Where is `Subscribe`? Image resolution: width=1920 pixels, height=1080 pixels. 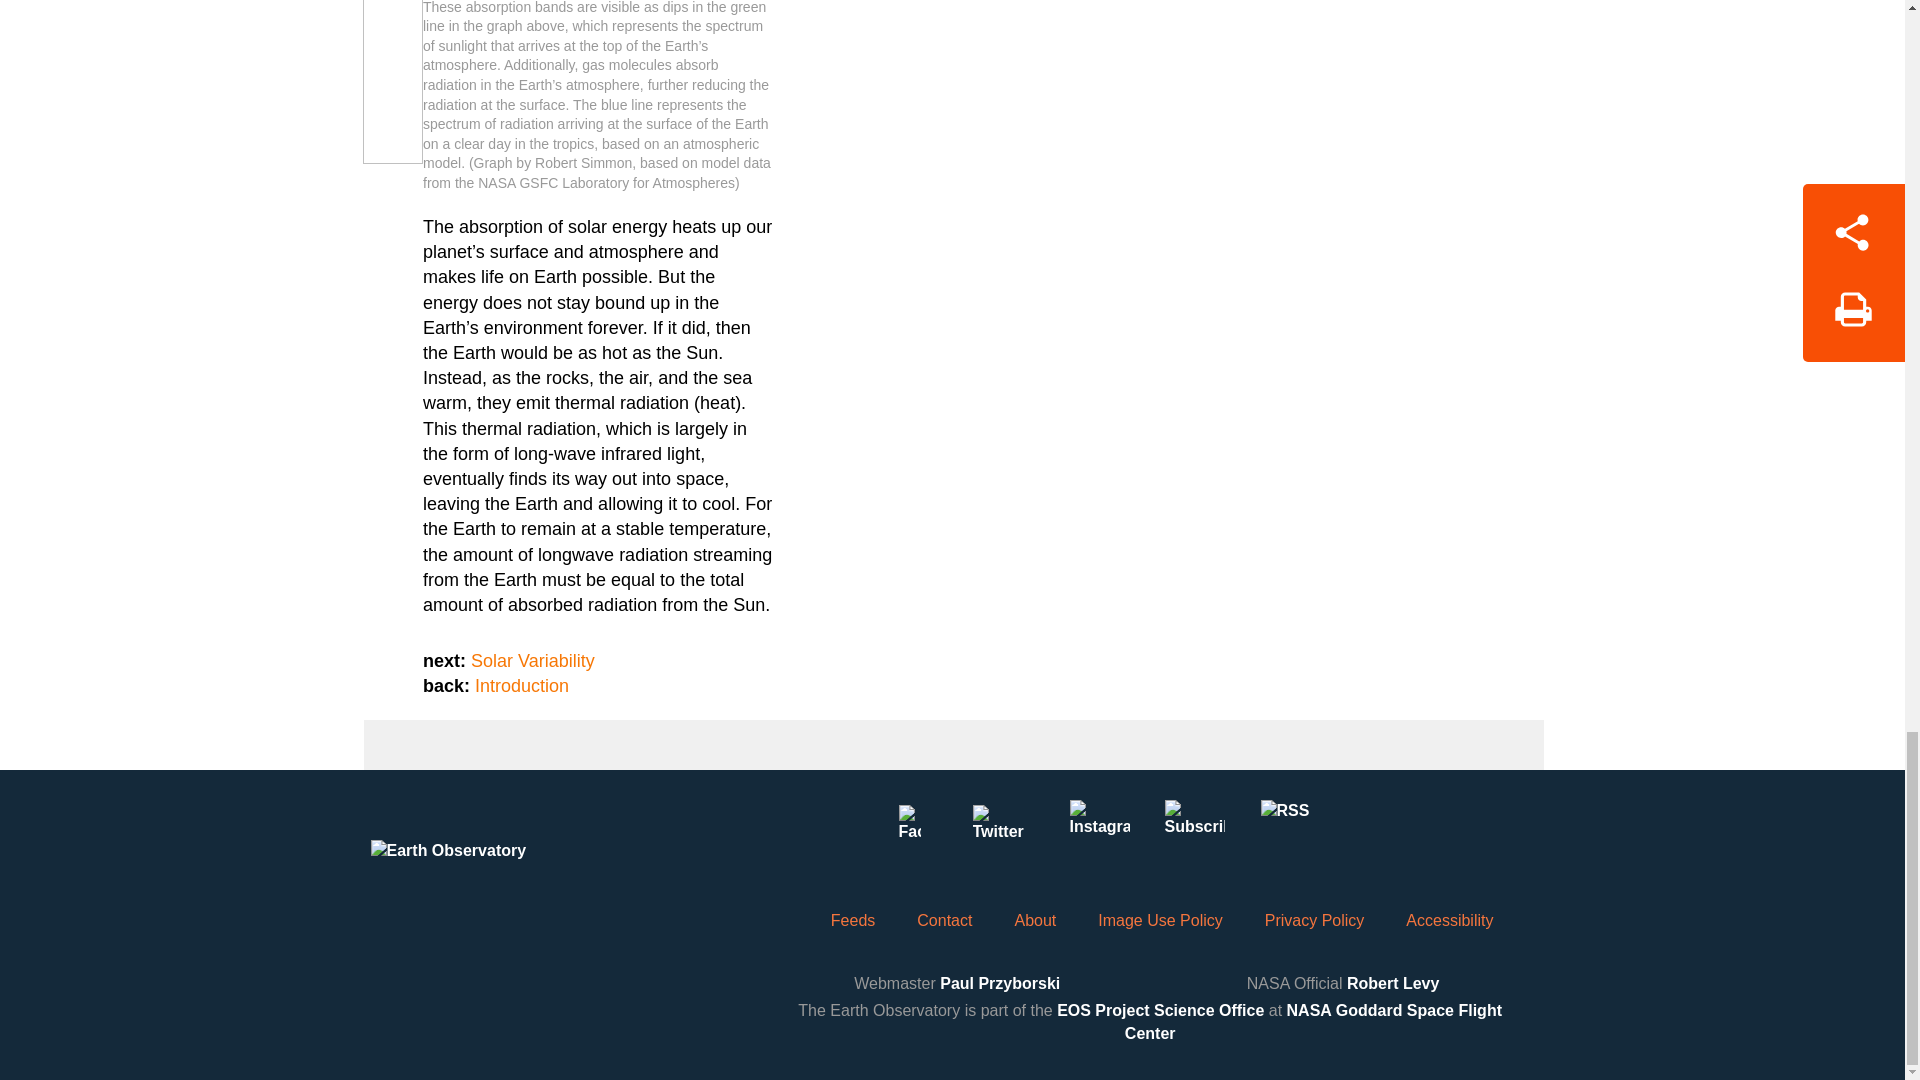 Subscribe is located at coordinates (1194, 830).